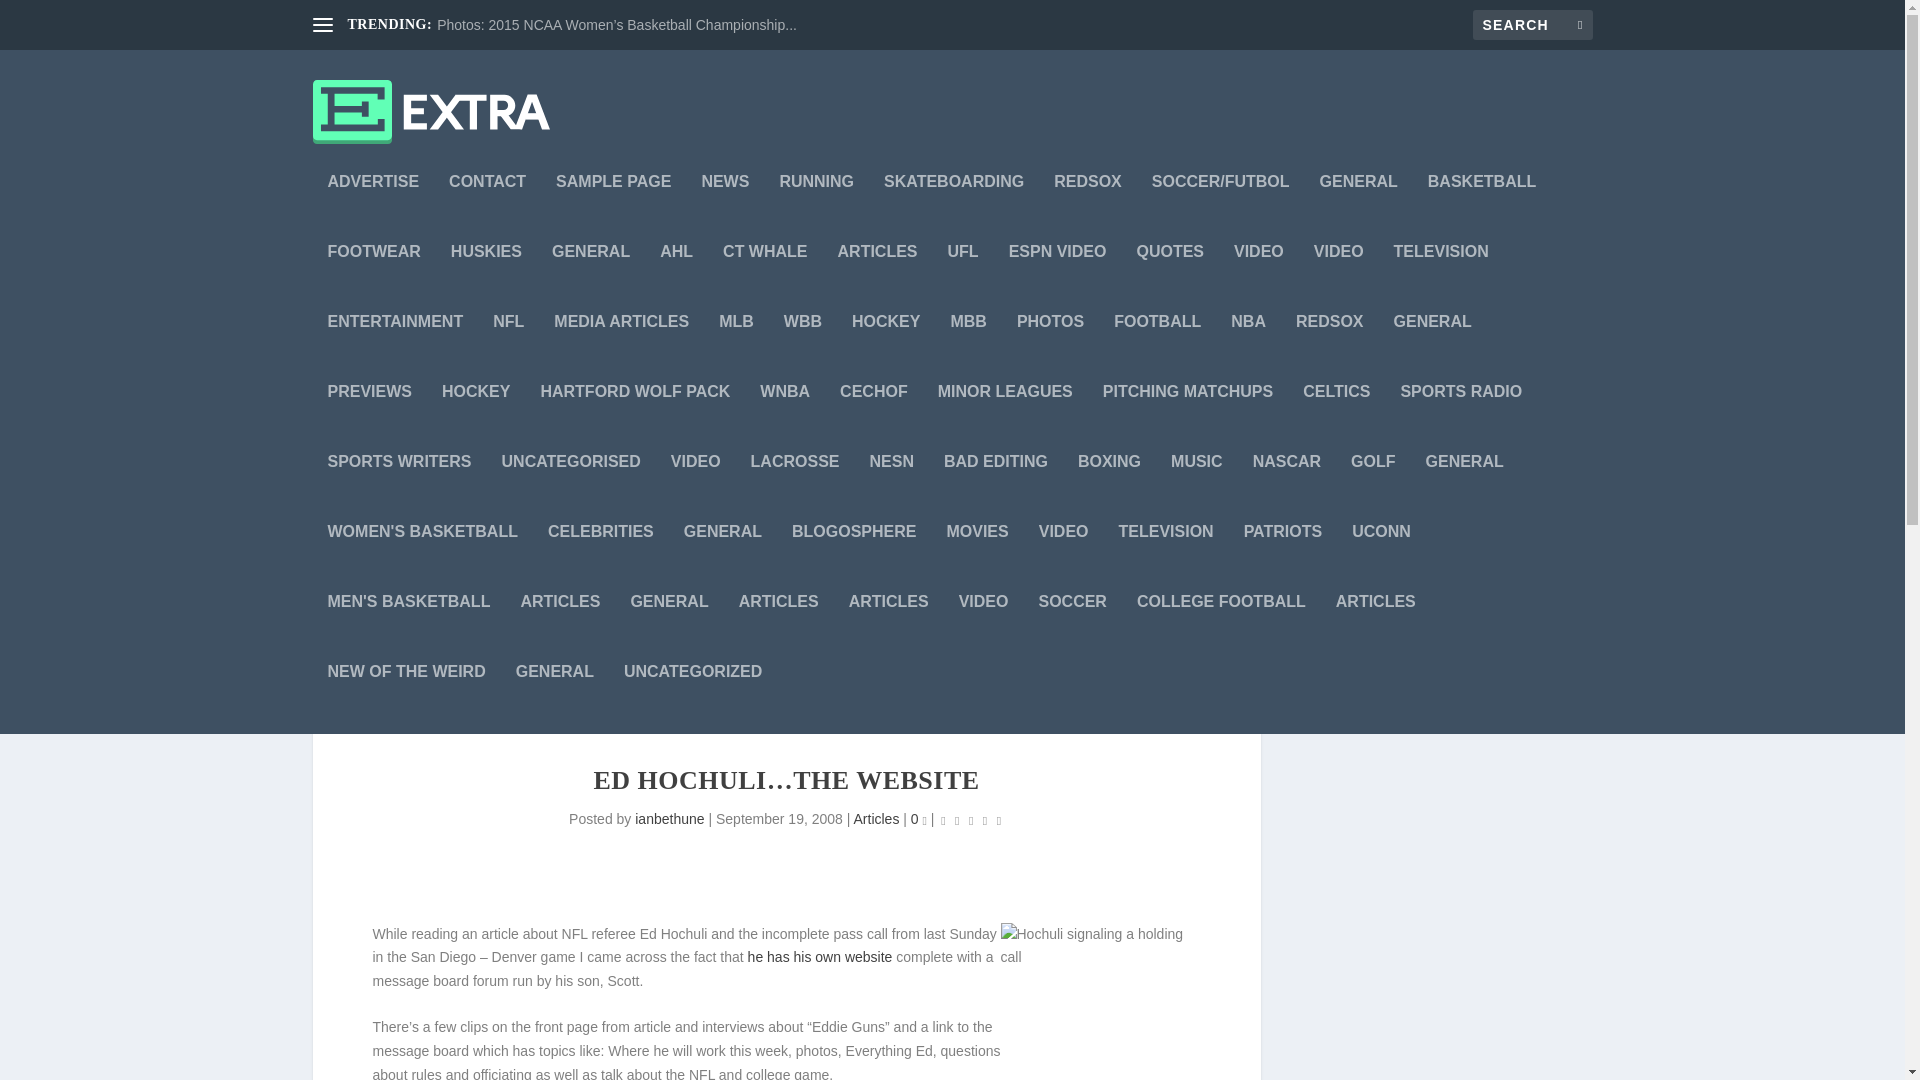  What do you see at coordinates (396, 349) in the screenshot?
I see `ENTERTAINMENT` at bounding box center [396, 349].